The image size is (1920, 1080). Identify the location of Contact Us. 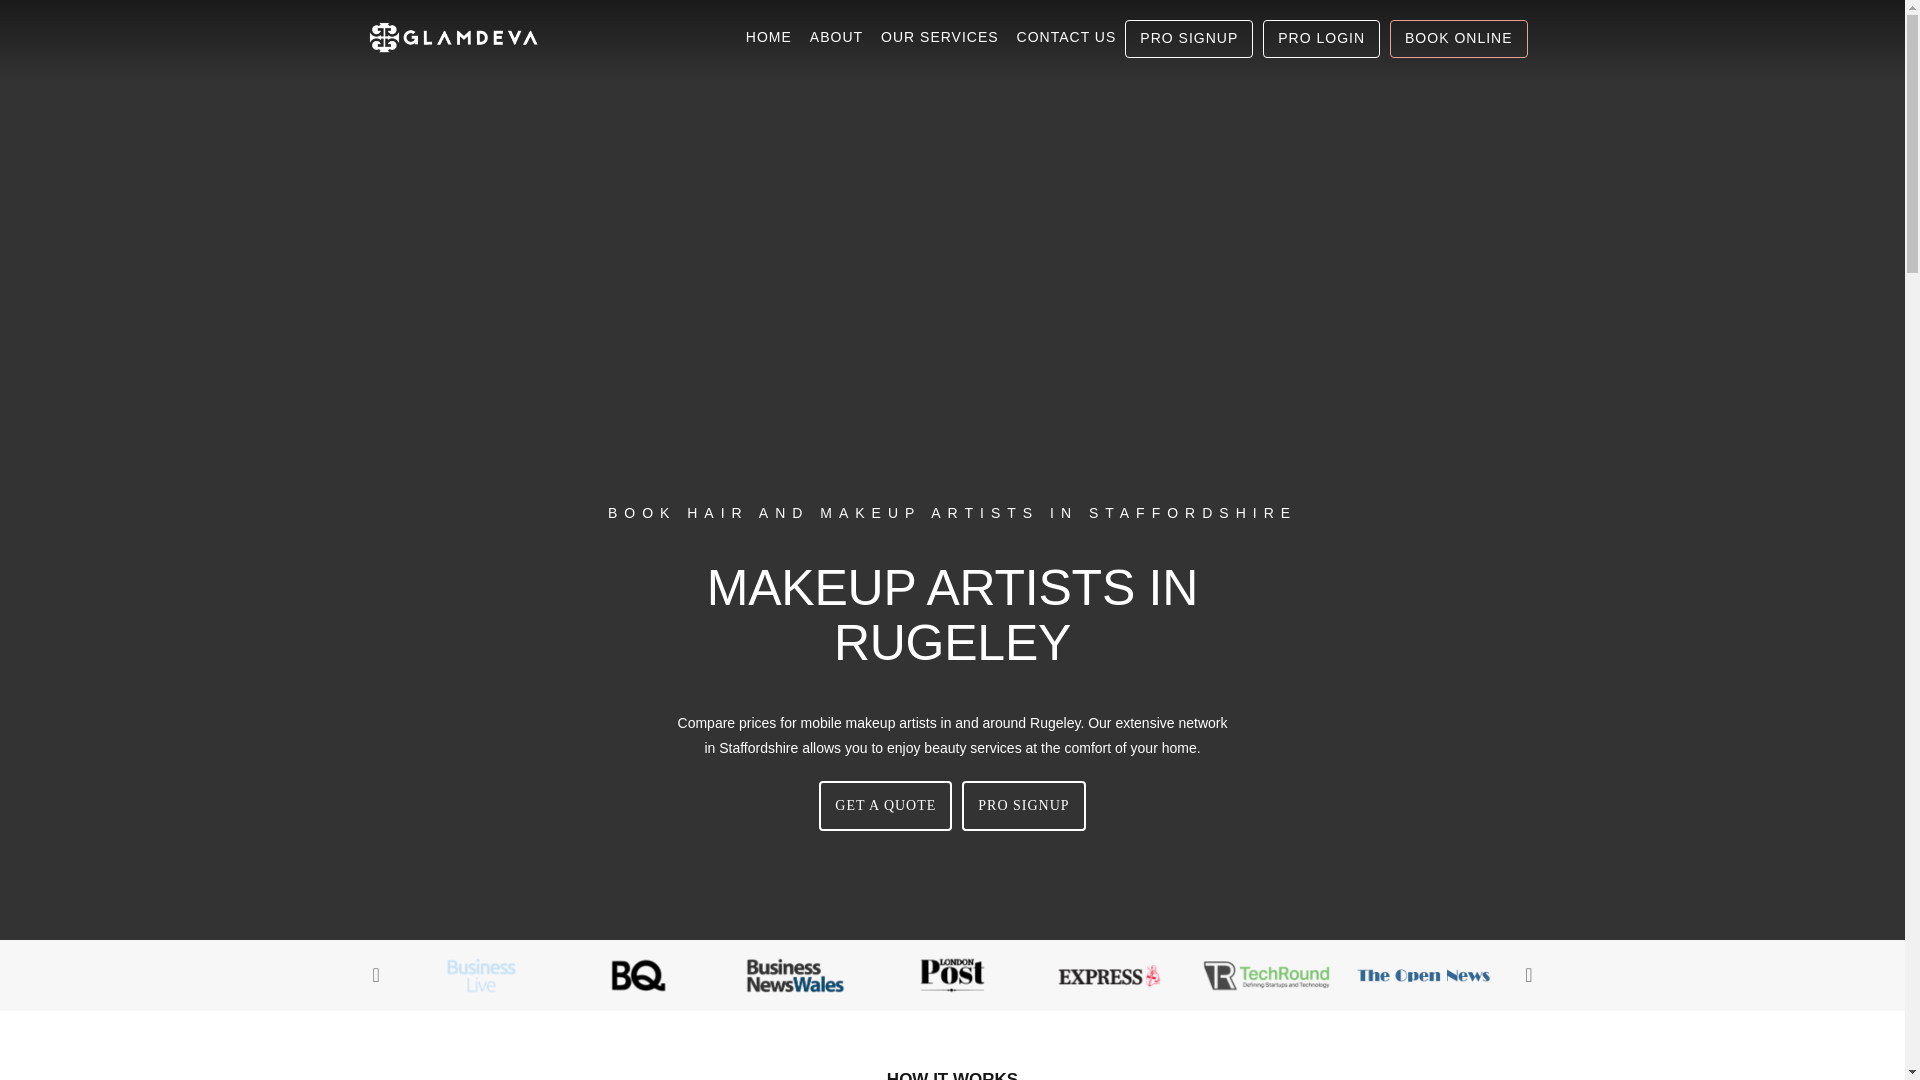
(1066, 38).